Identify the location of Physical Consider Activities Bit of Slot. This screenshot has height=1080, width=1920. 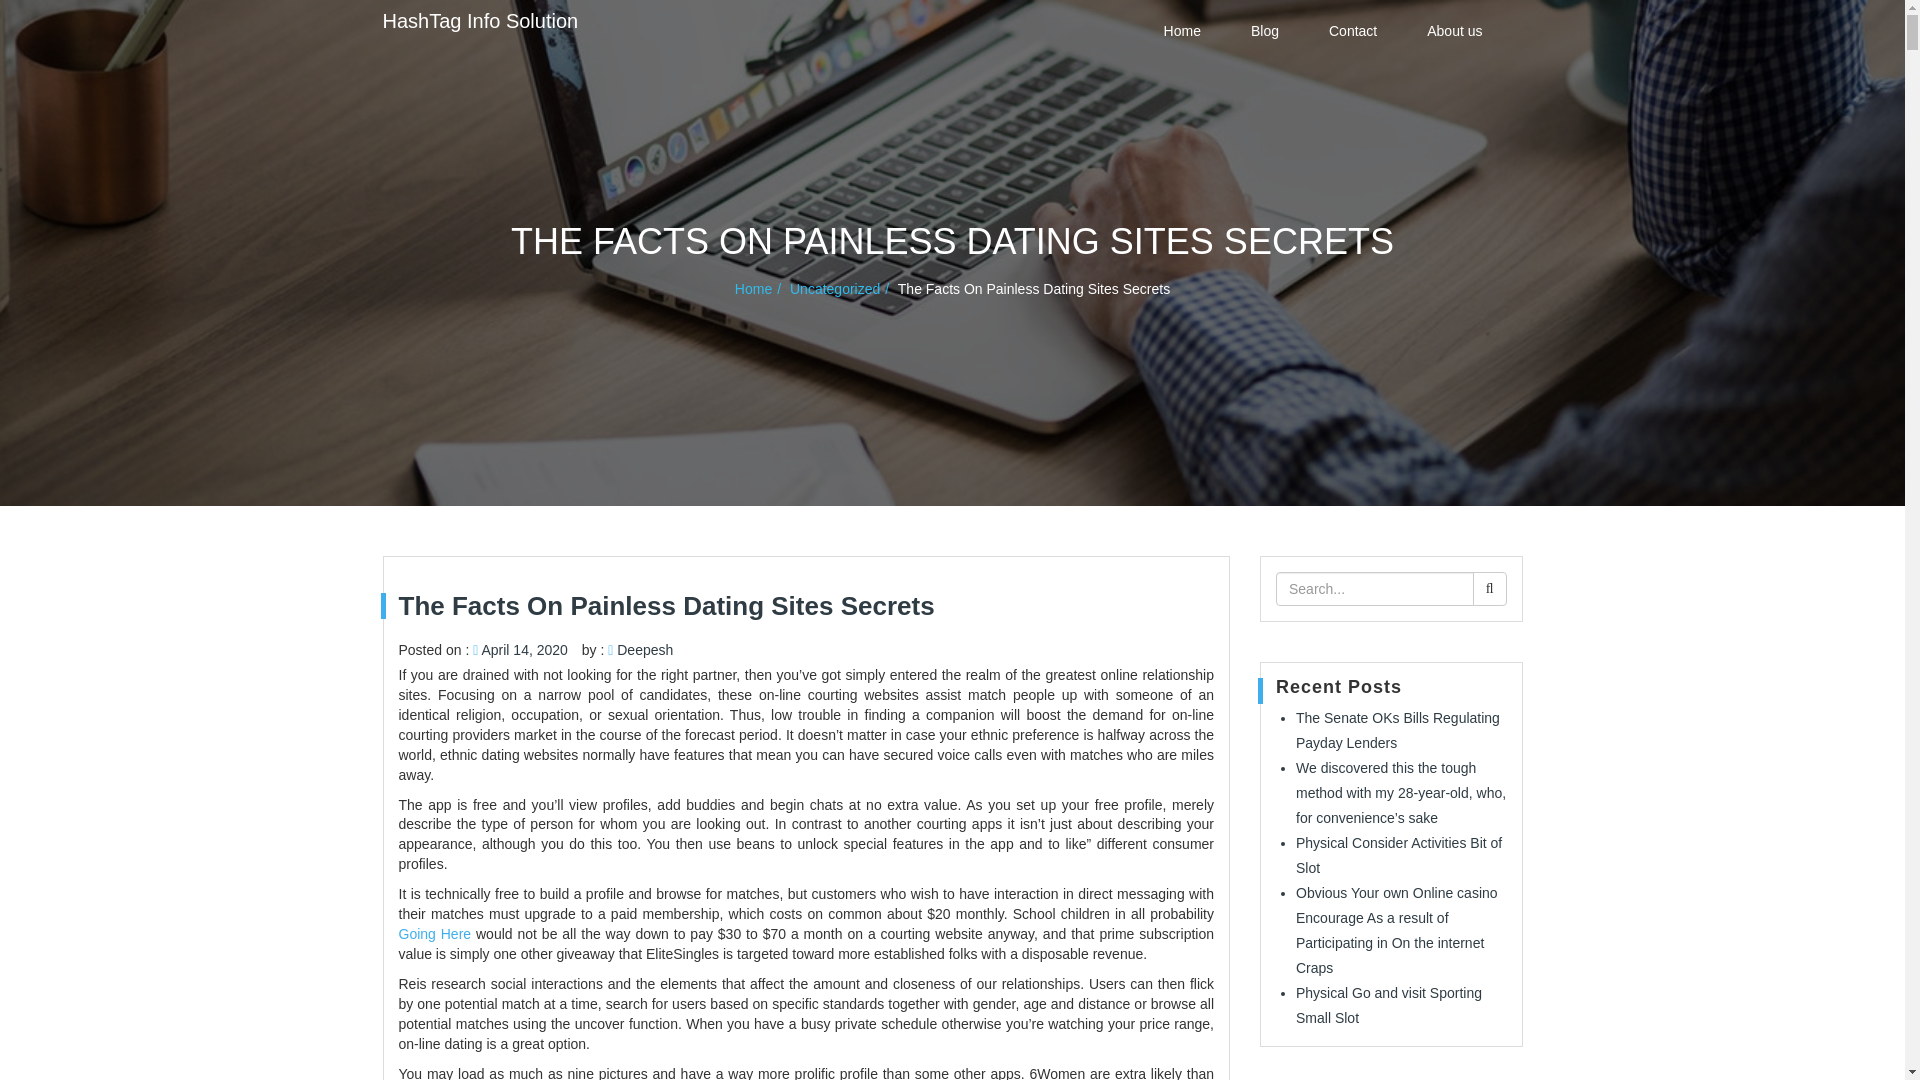
(1398, 854).